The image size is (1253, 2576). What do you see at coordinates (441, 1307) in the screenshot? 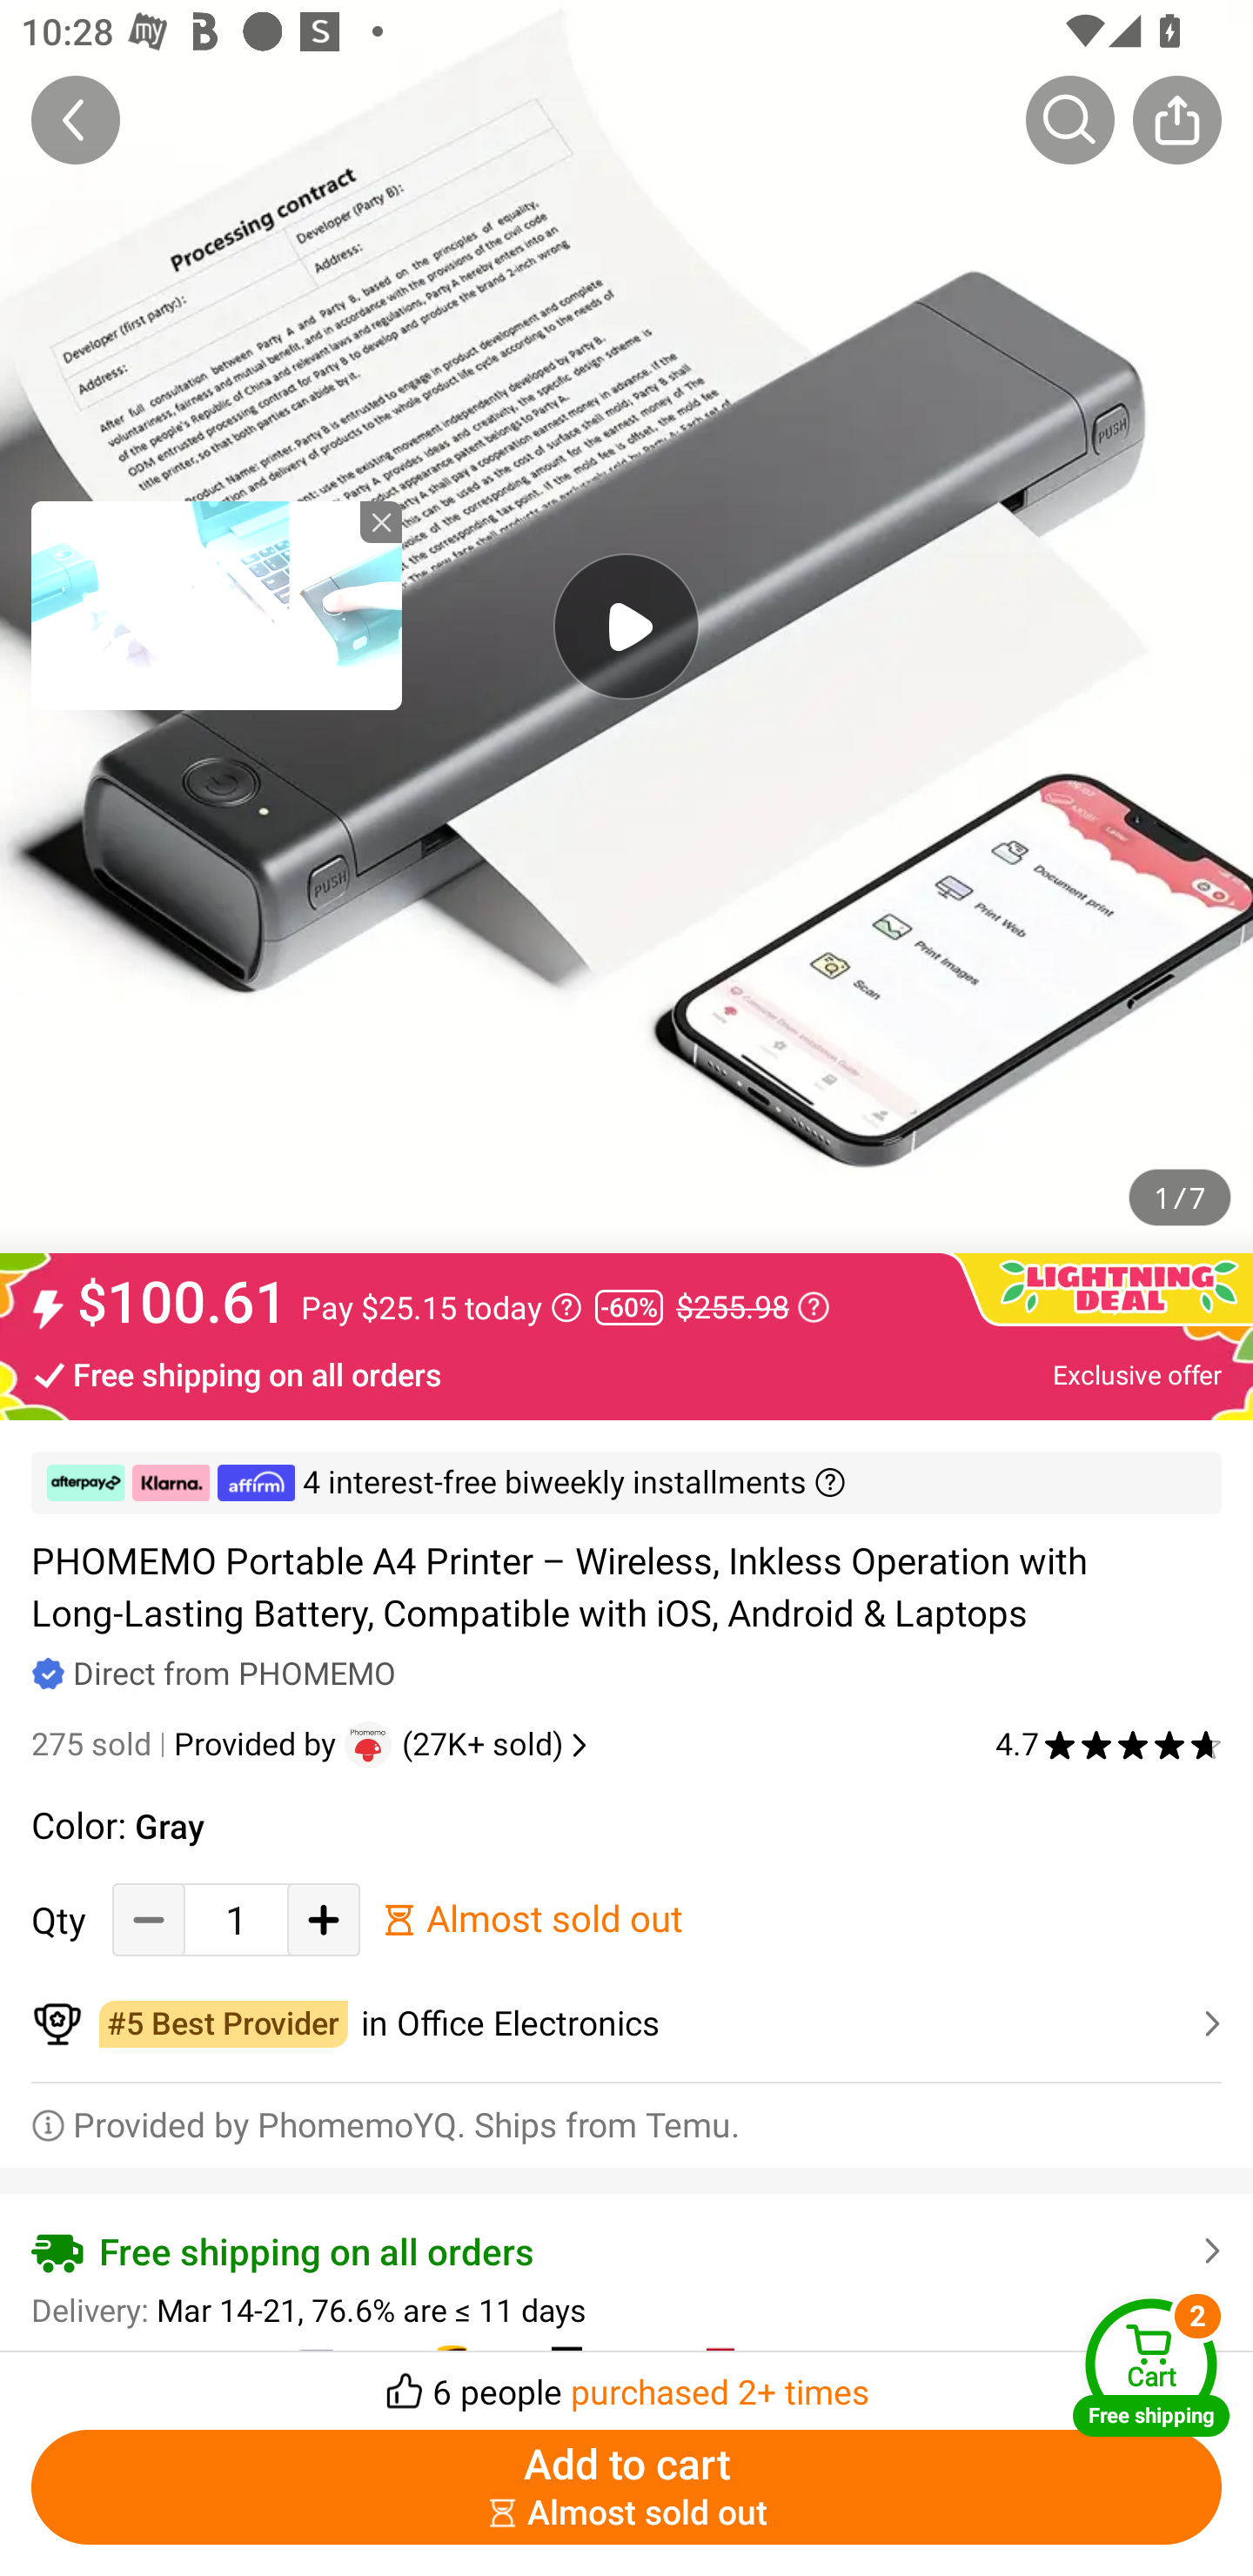
I see `Pay $25.15 today  ` at bounding box center [441, 1307].